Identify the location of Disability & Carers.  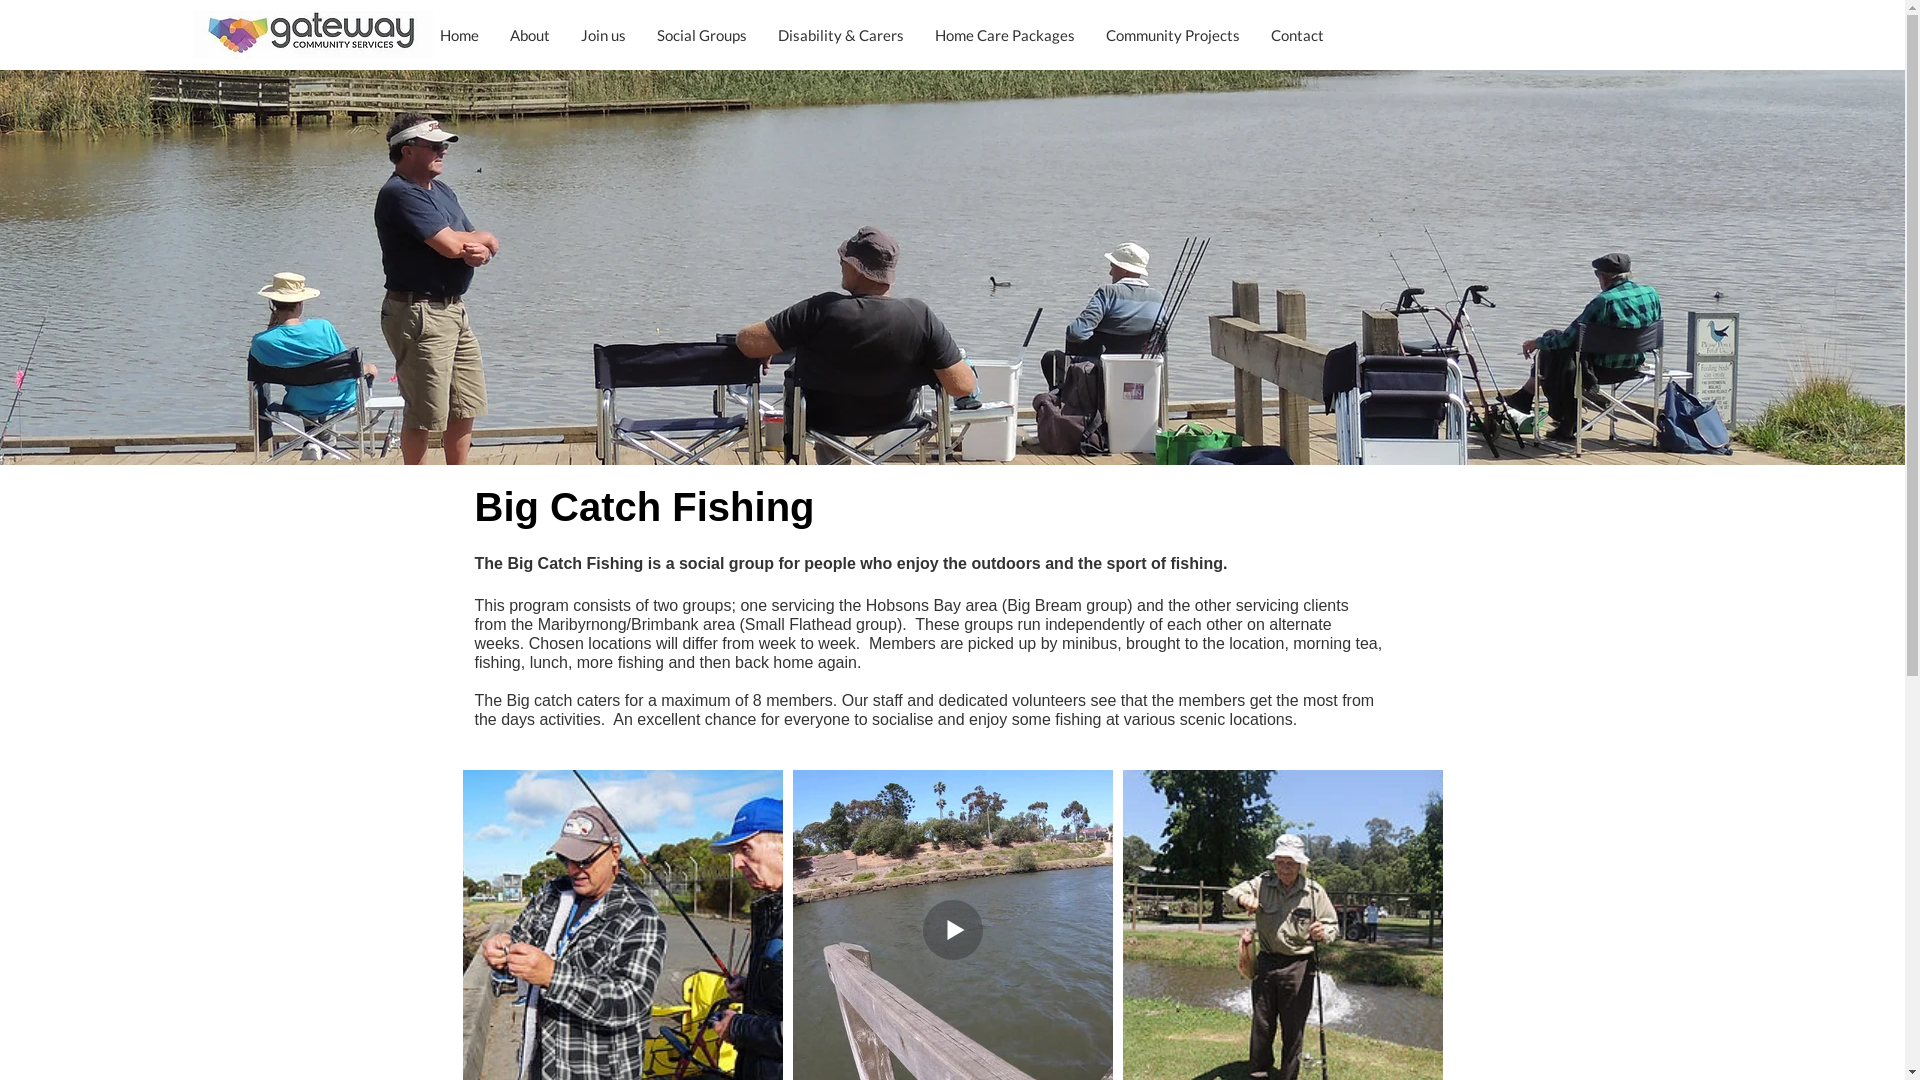
(840, 35).